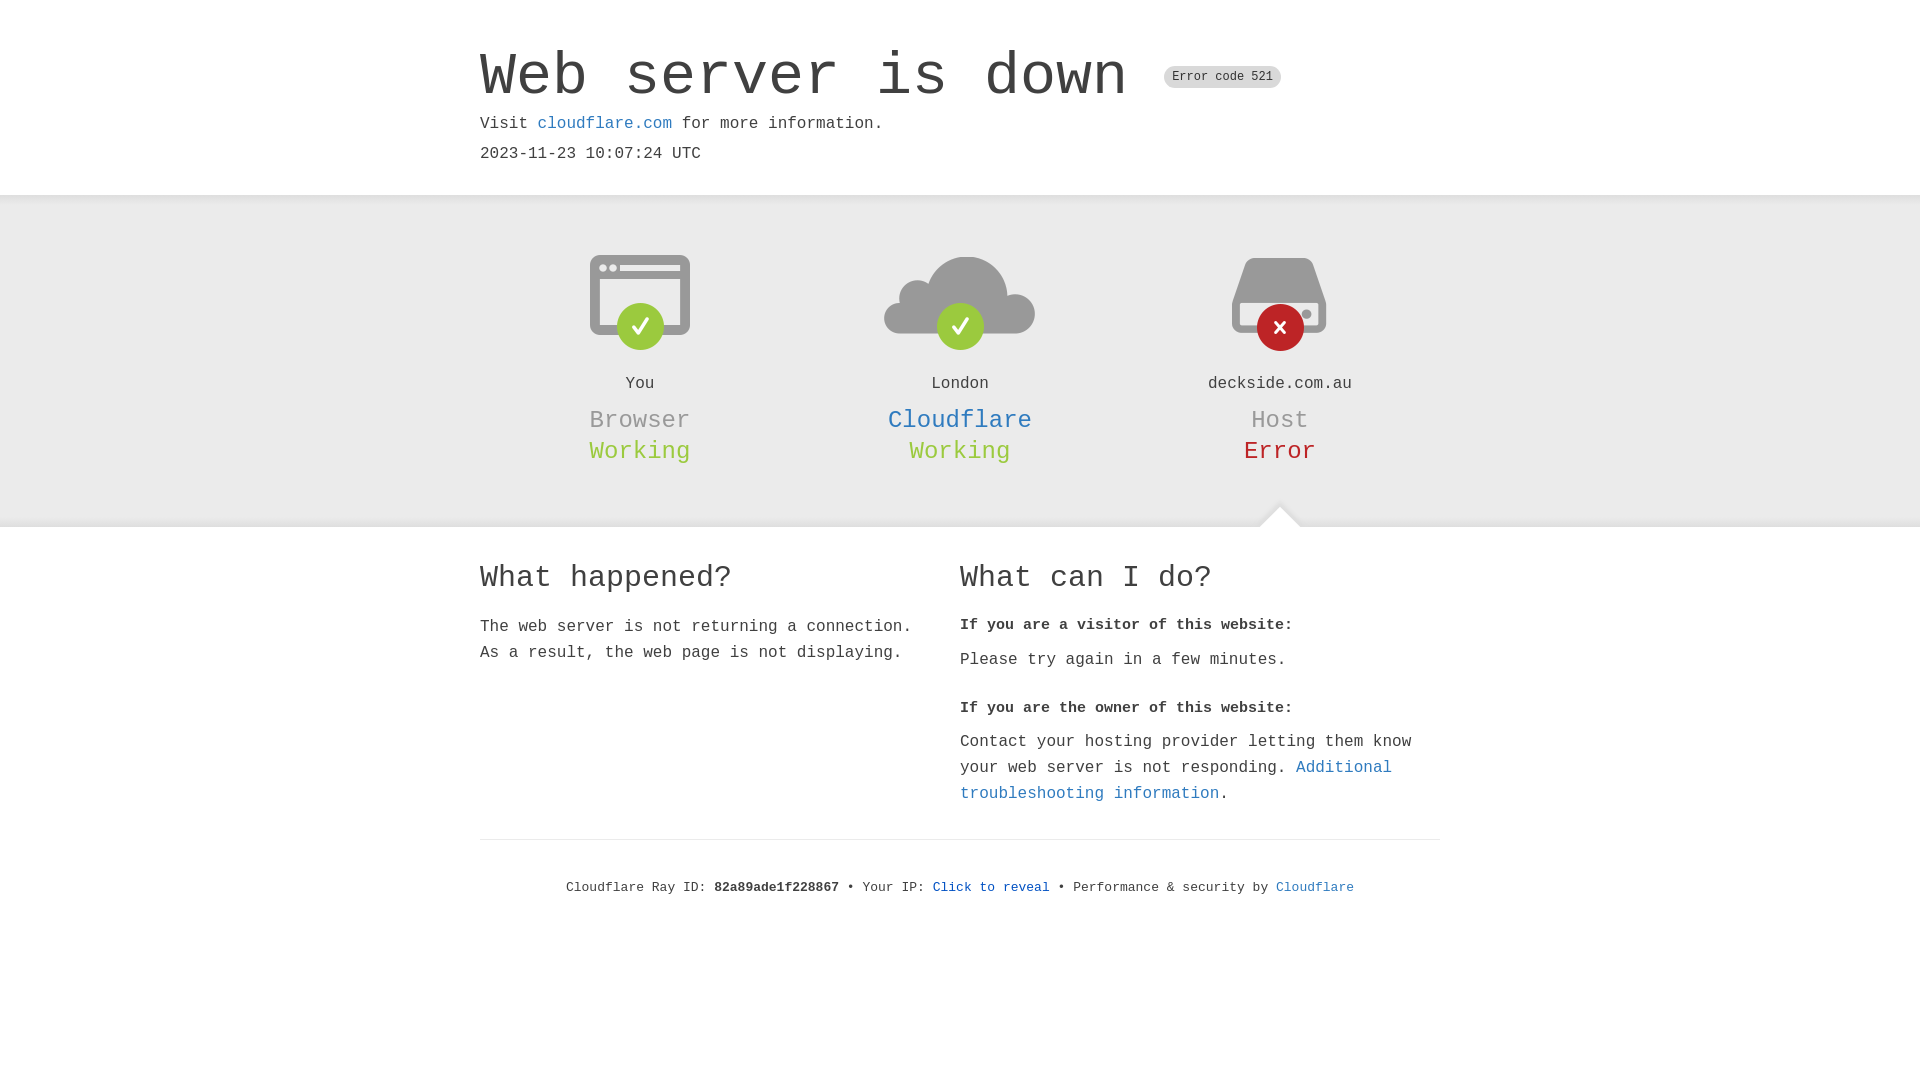 The image size is (1920, 1080). Describe the element at coordinates (992, 888) in the screenshot. I see `Click to reveal` at that location.